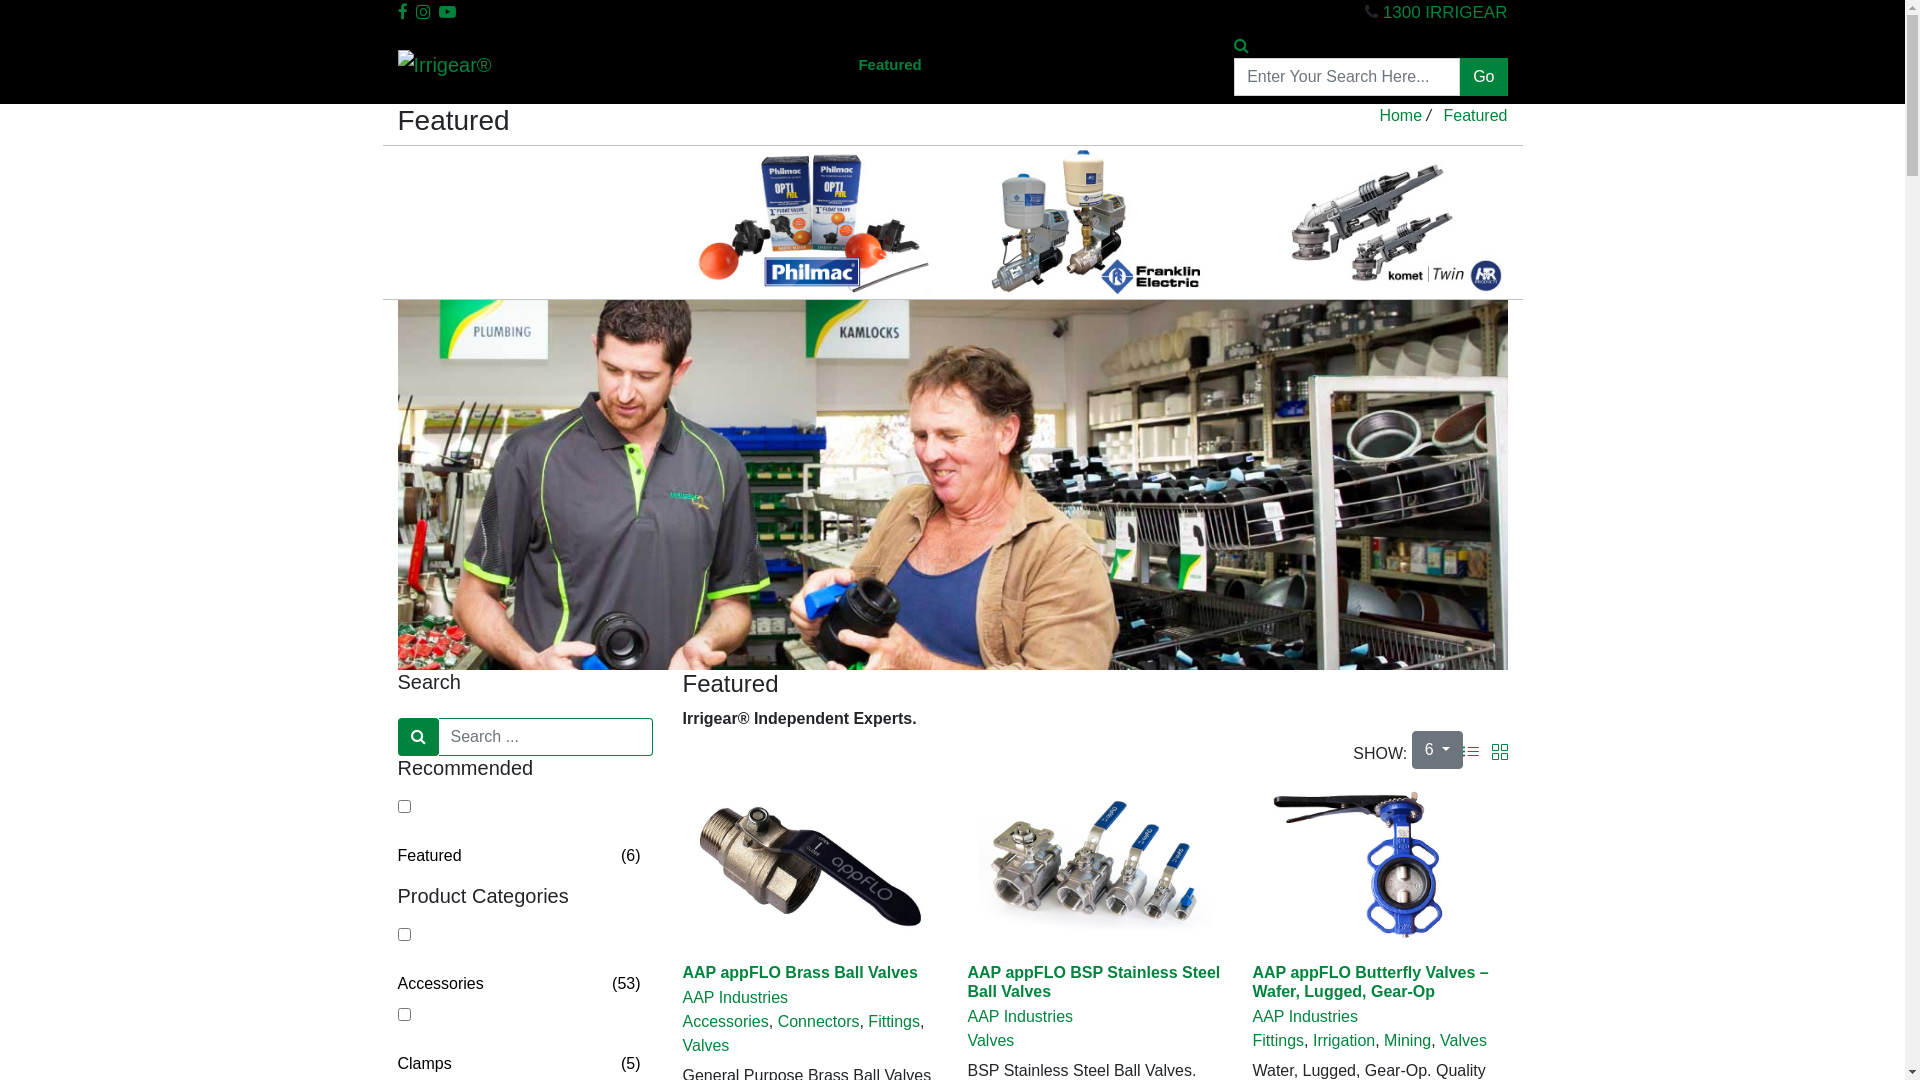 The image size is (1920, 1080). What do you see at coordinates (1278, 1041) in the screenshot?
I see `Fittings` at bounding box center [1278, 1041].